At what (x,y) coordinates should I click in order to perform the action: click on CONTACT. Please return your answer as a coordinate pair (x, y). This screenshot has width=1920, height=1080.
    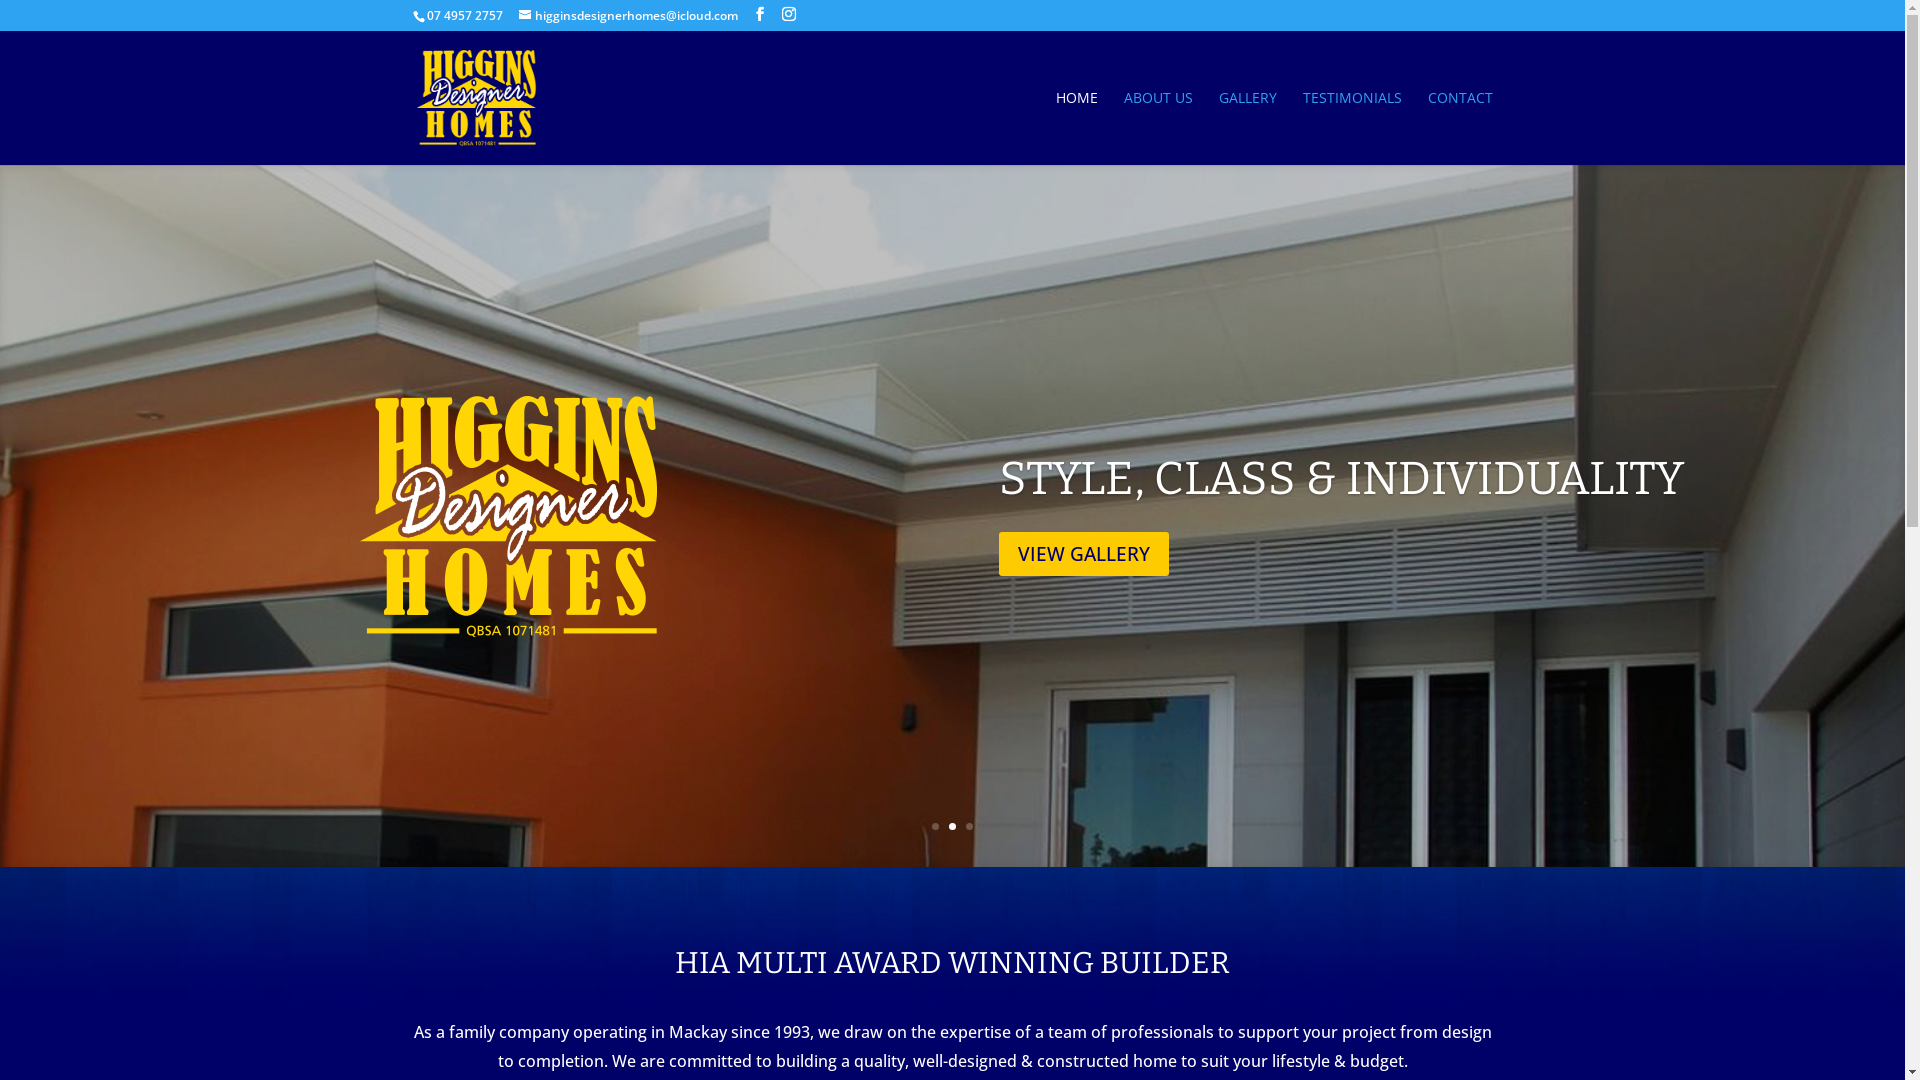
    Looking at the image, I should click on (1460, 128).